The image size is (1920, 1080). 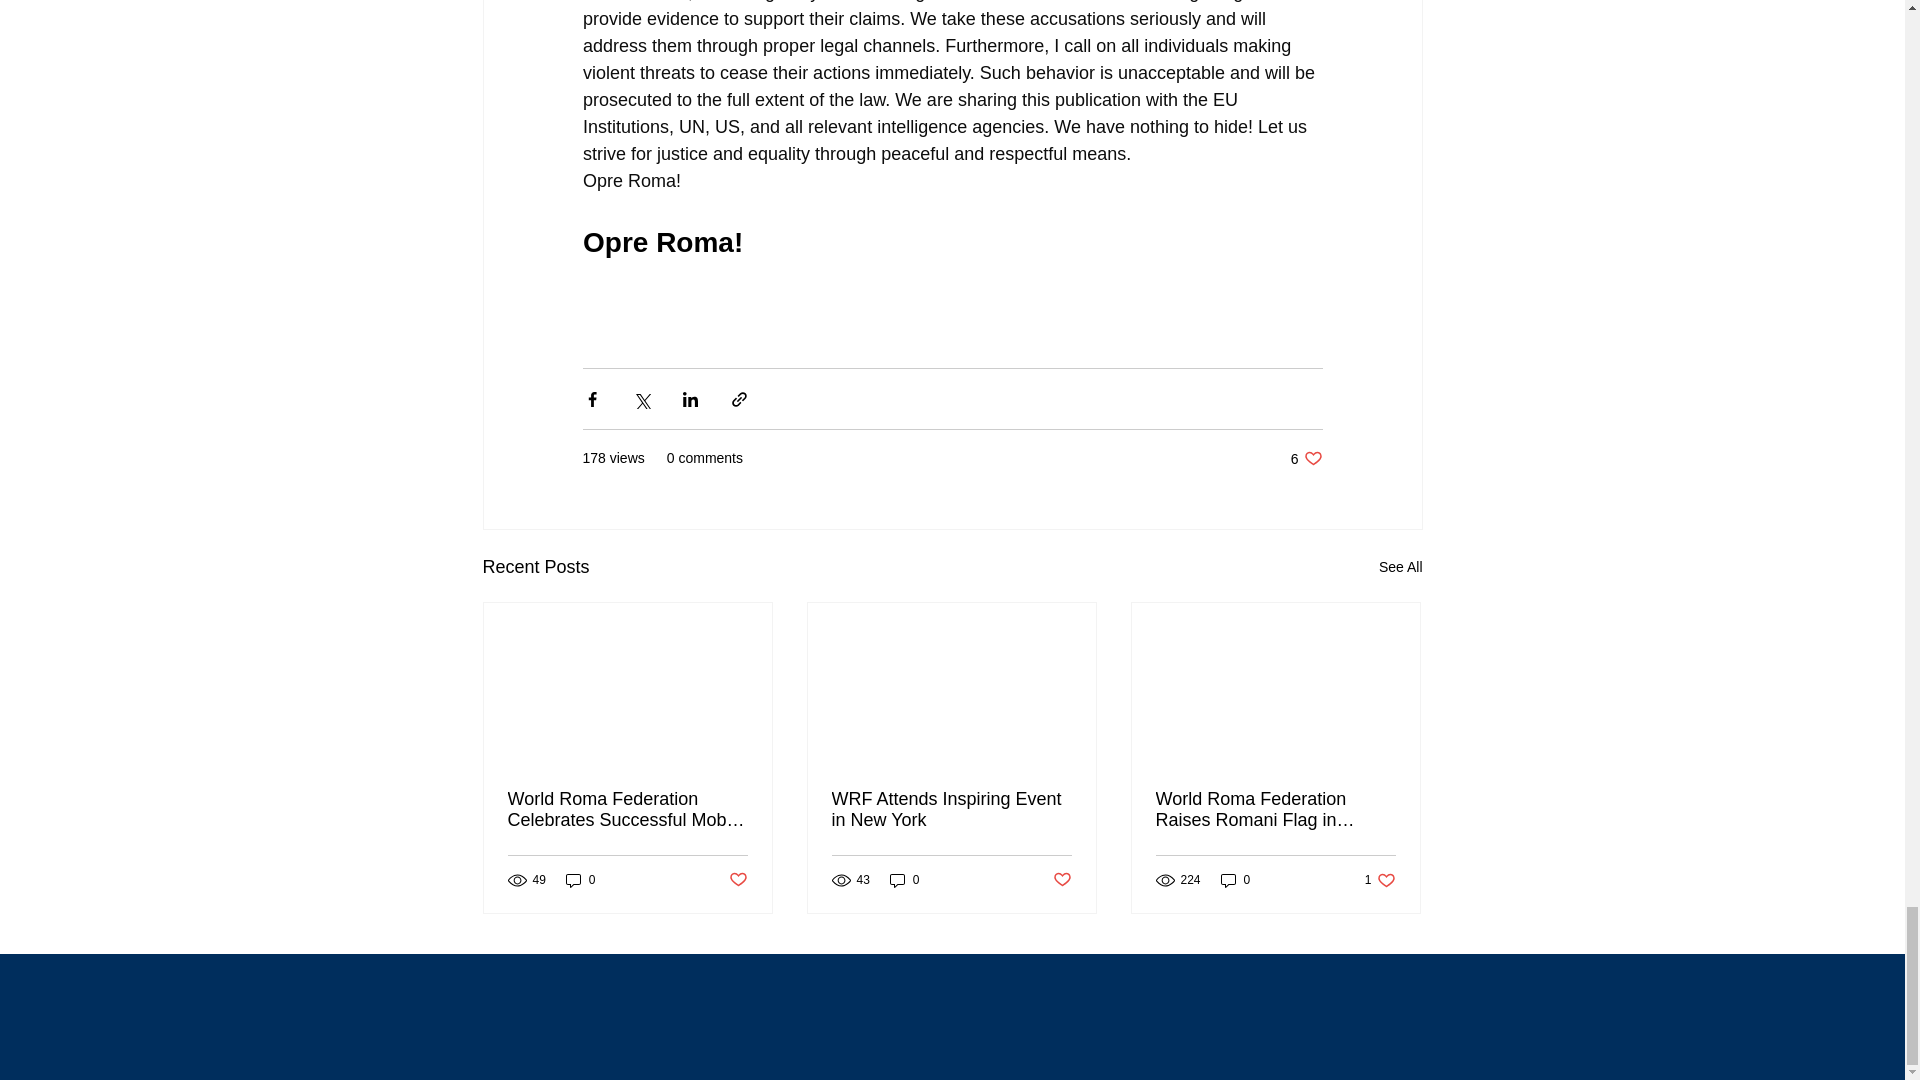 What do you see at coordinates (1062, 880) in the screenshot?
I see `Post not marked as liked` at bounding box center [1062, 880].